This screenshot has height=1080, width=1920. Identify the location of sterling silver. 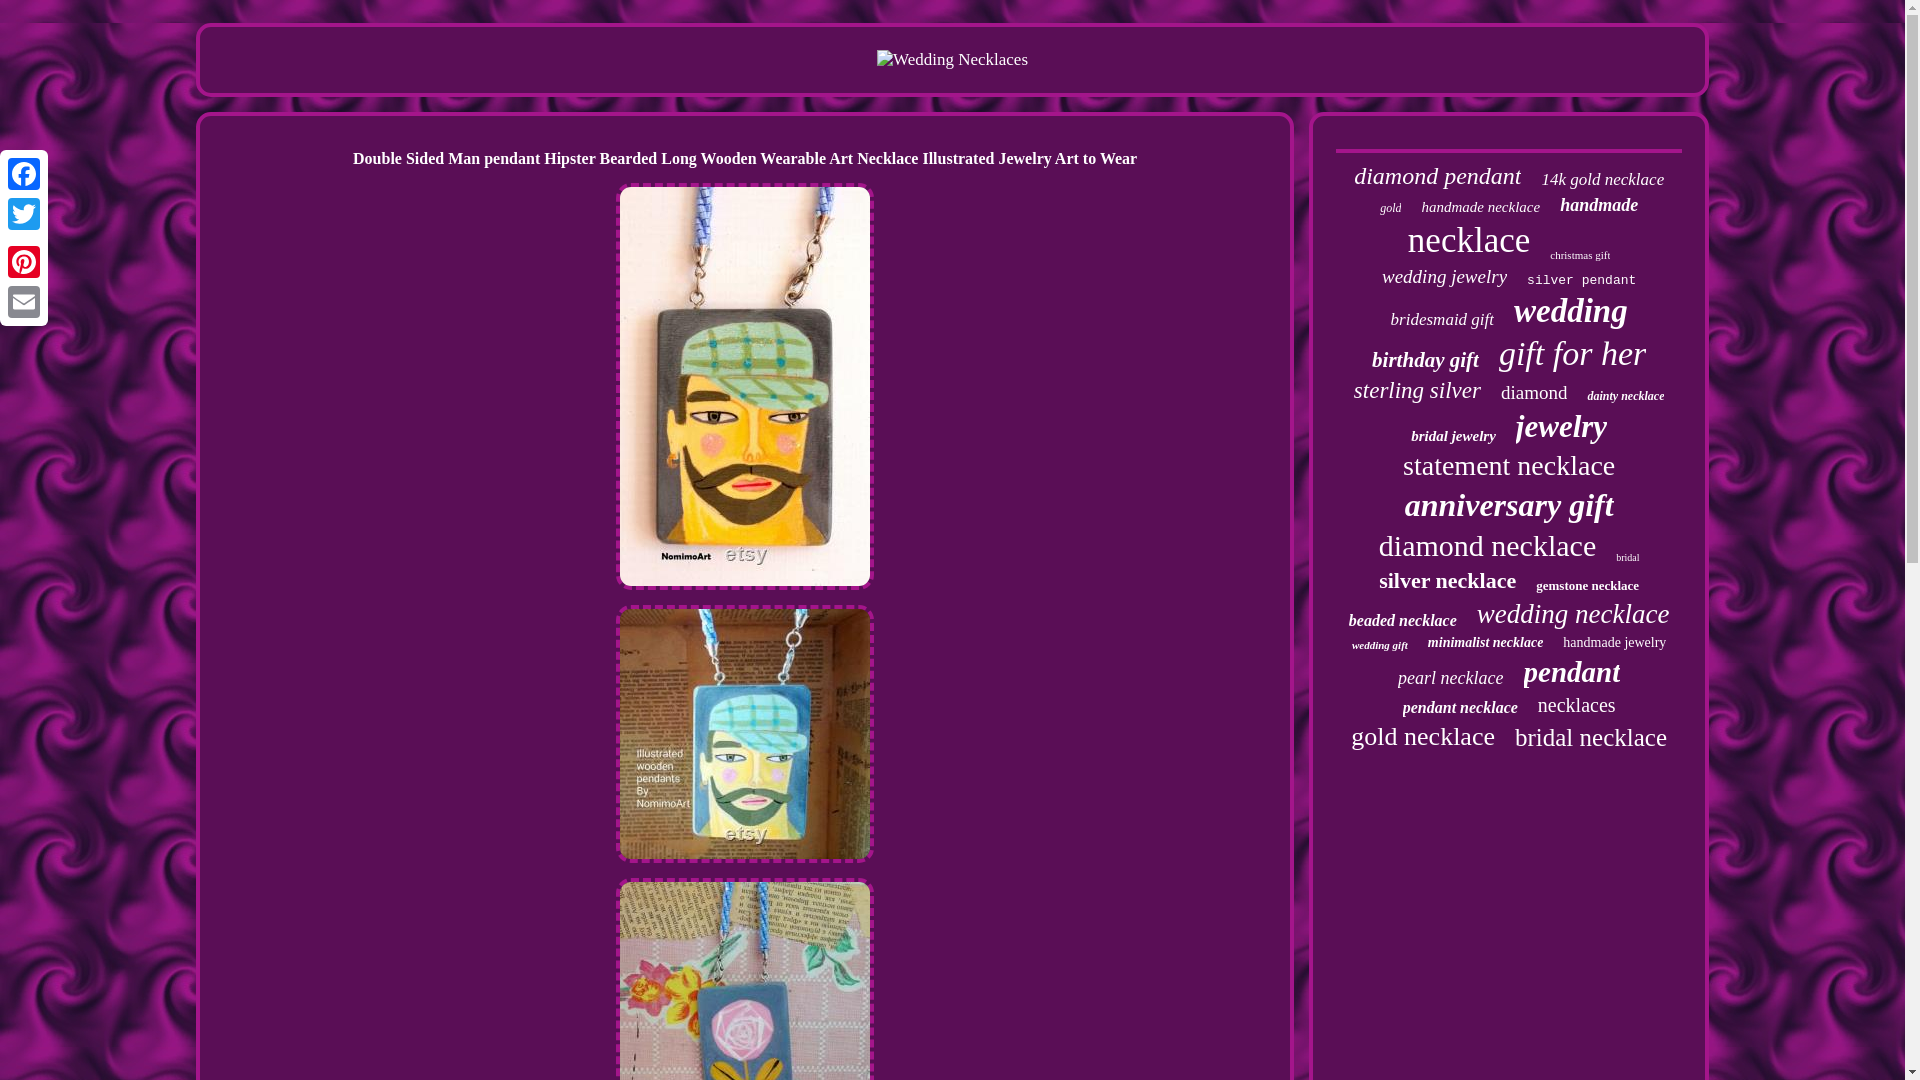
(1416, 390).